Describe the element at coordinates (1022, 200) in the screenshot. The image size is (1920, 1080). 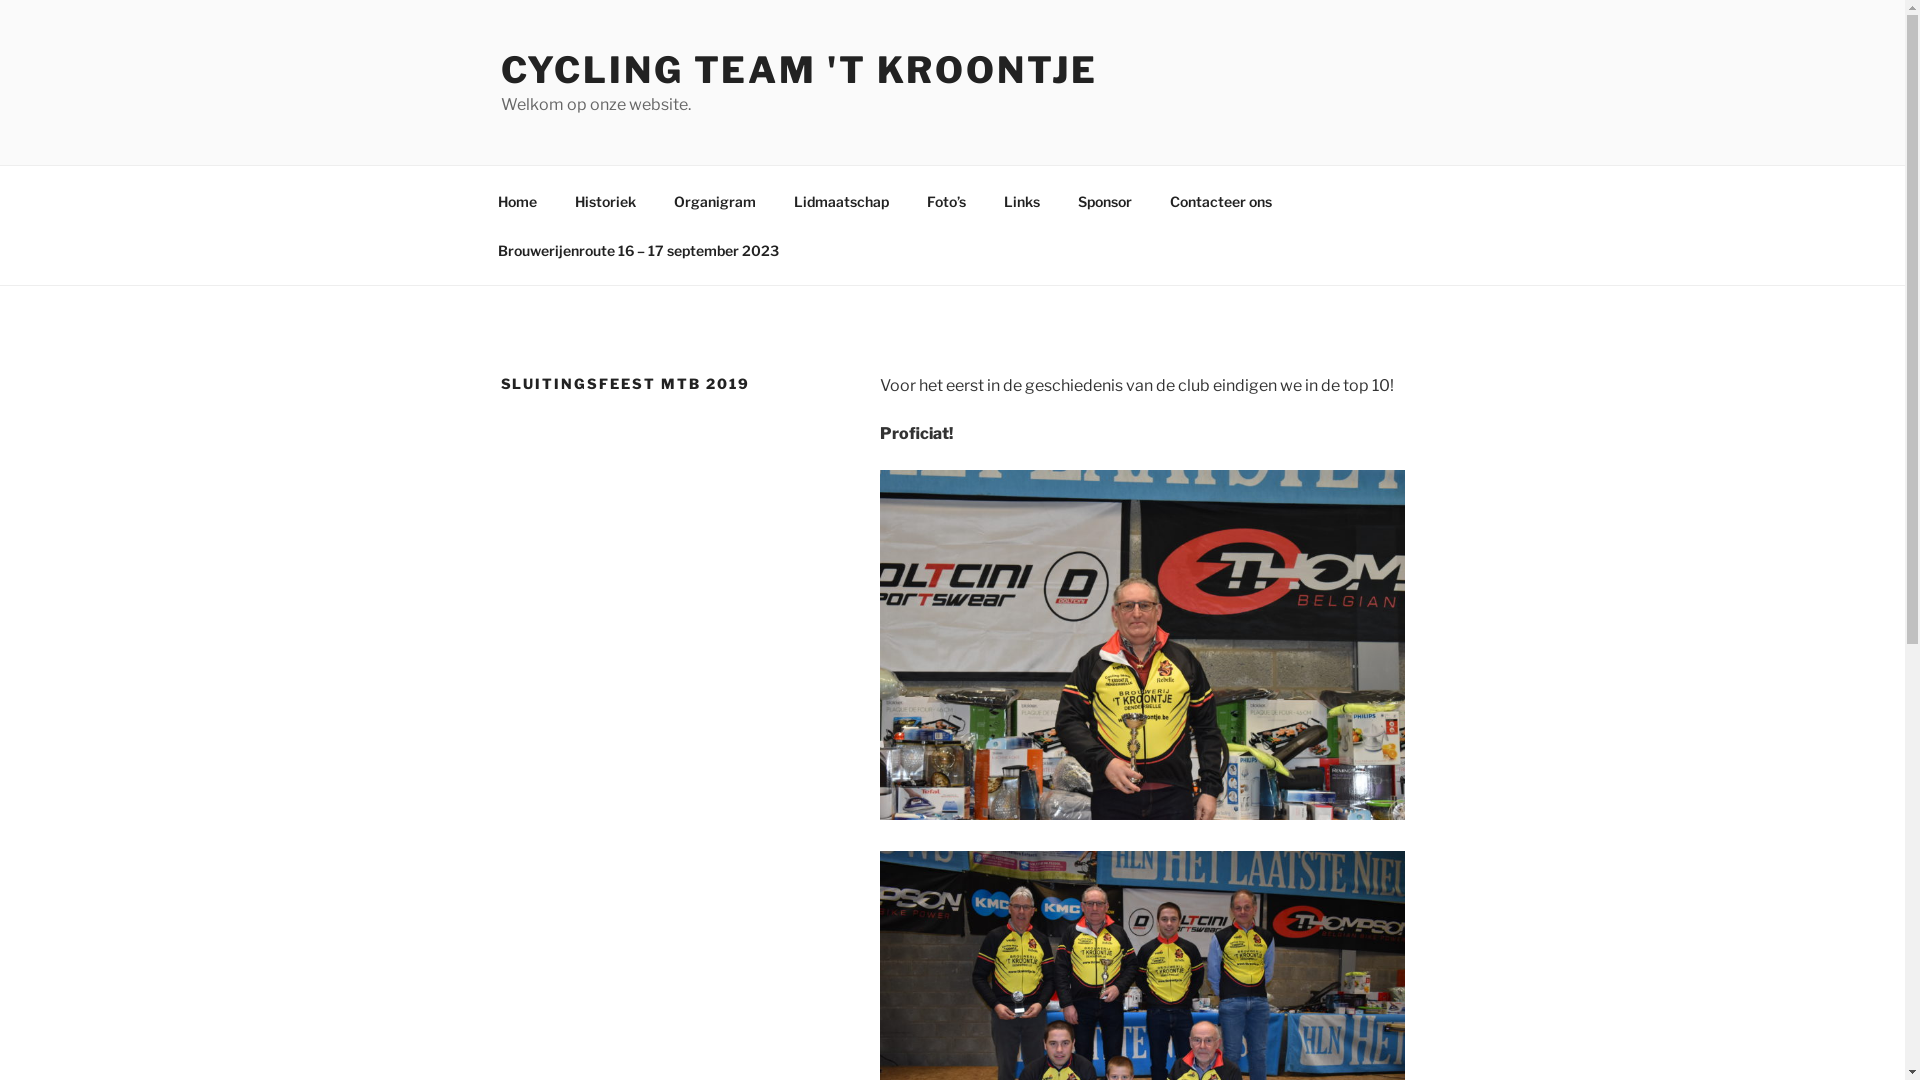
I see `Links` at that location.